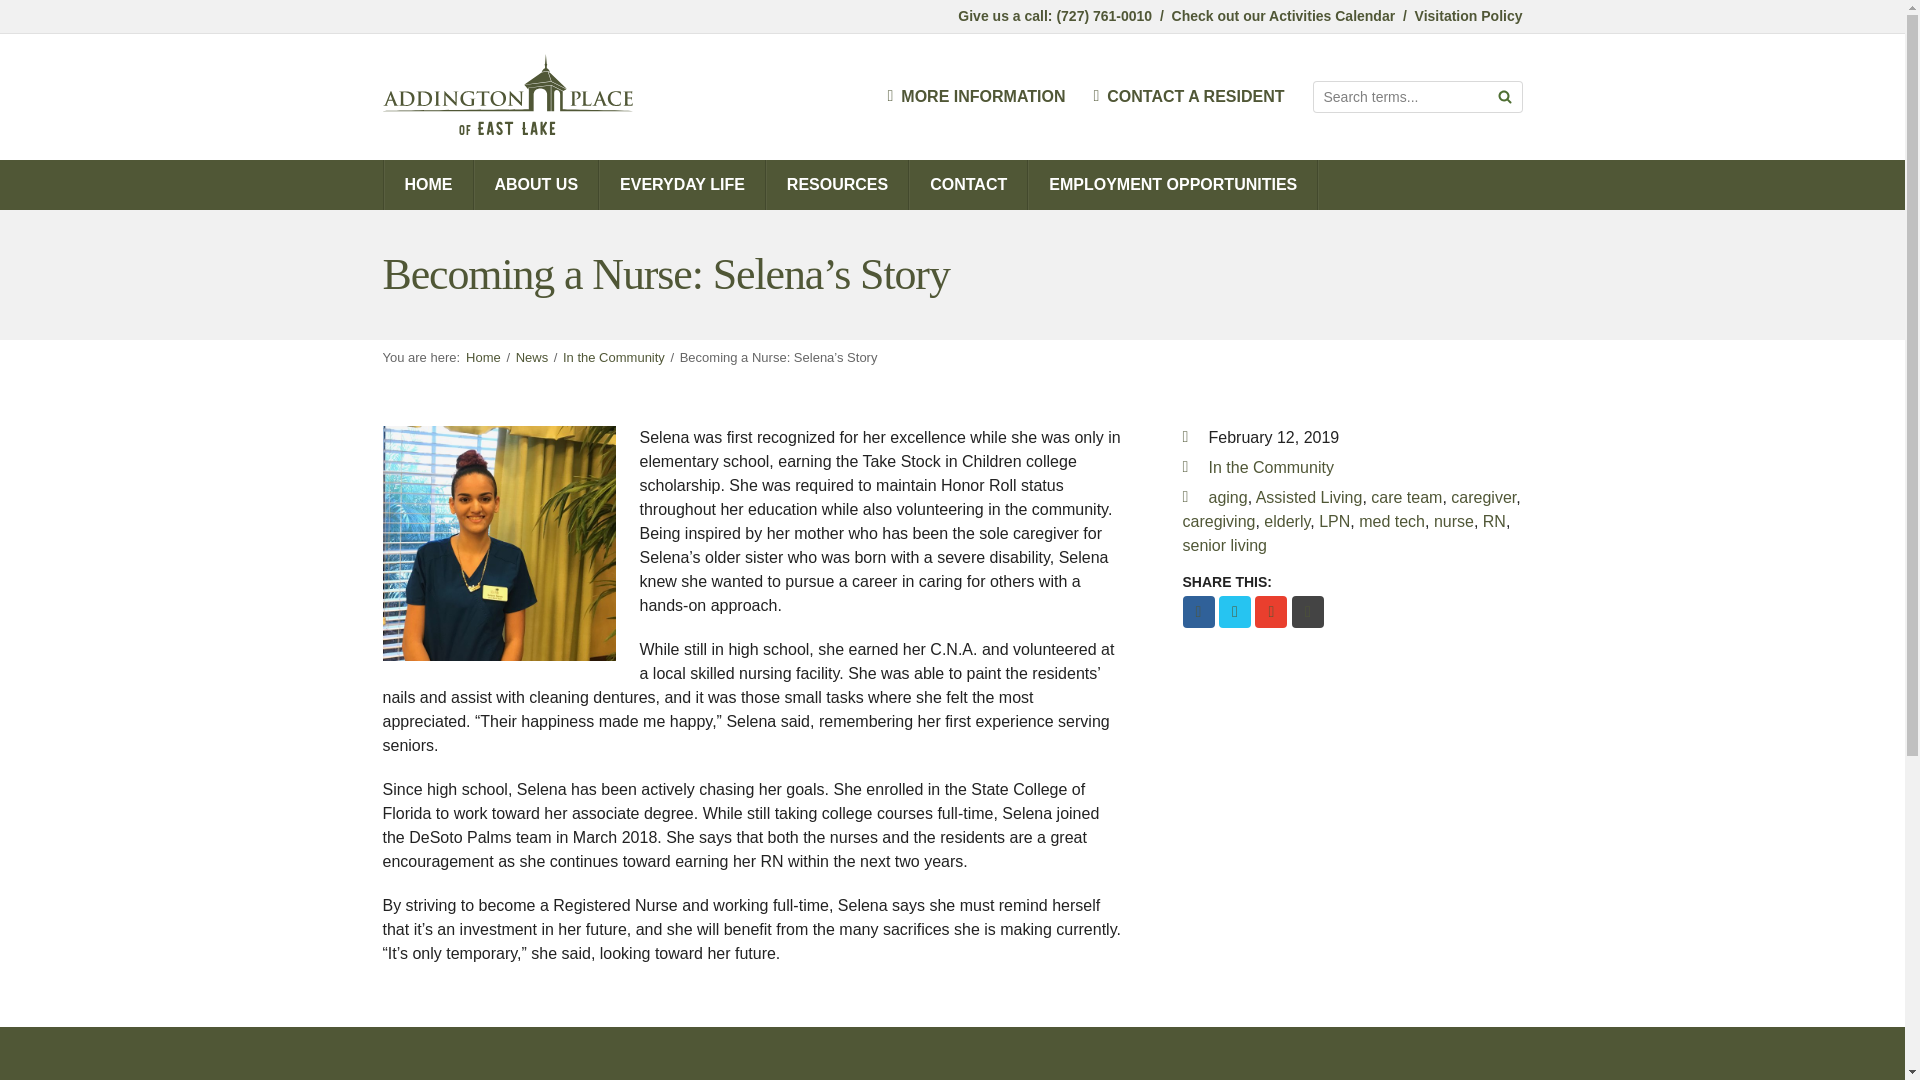 The width and height of the screenshot is (1920, 1080). What do you see at coordinates (1406, 498) in the screenshot?
I see `care team` at bounding box center [1406, 498].